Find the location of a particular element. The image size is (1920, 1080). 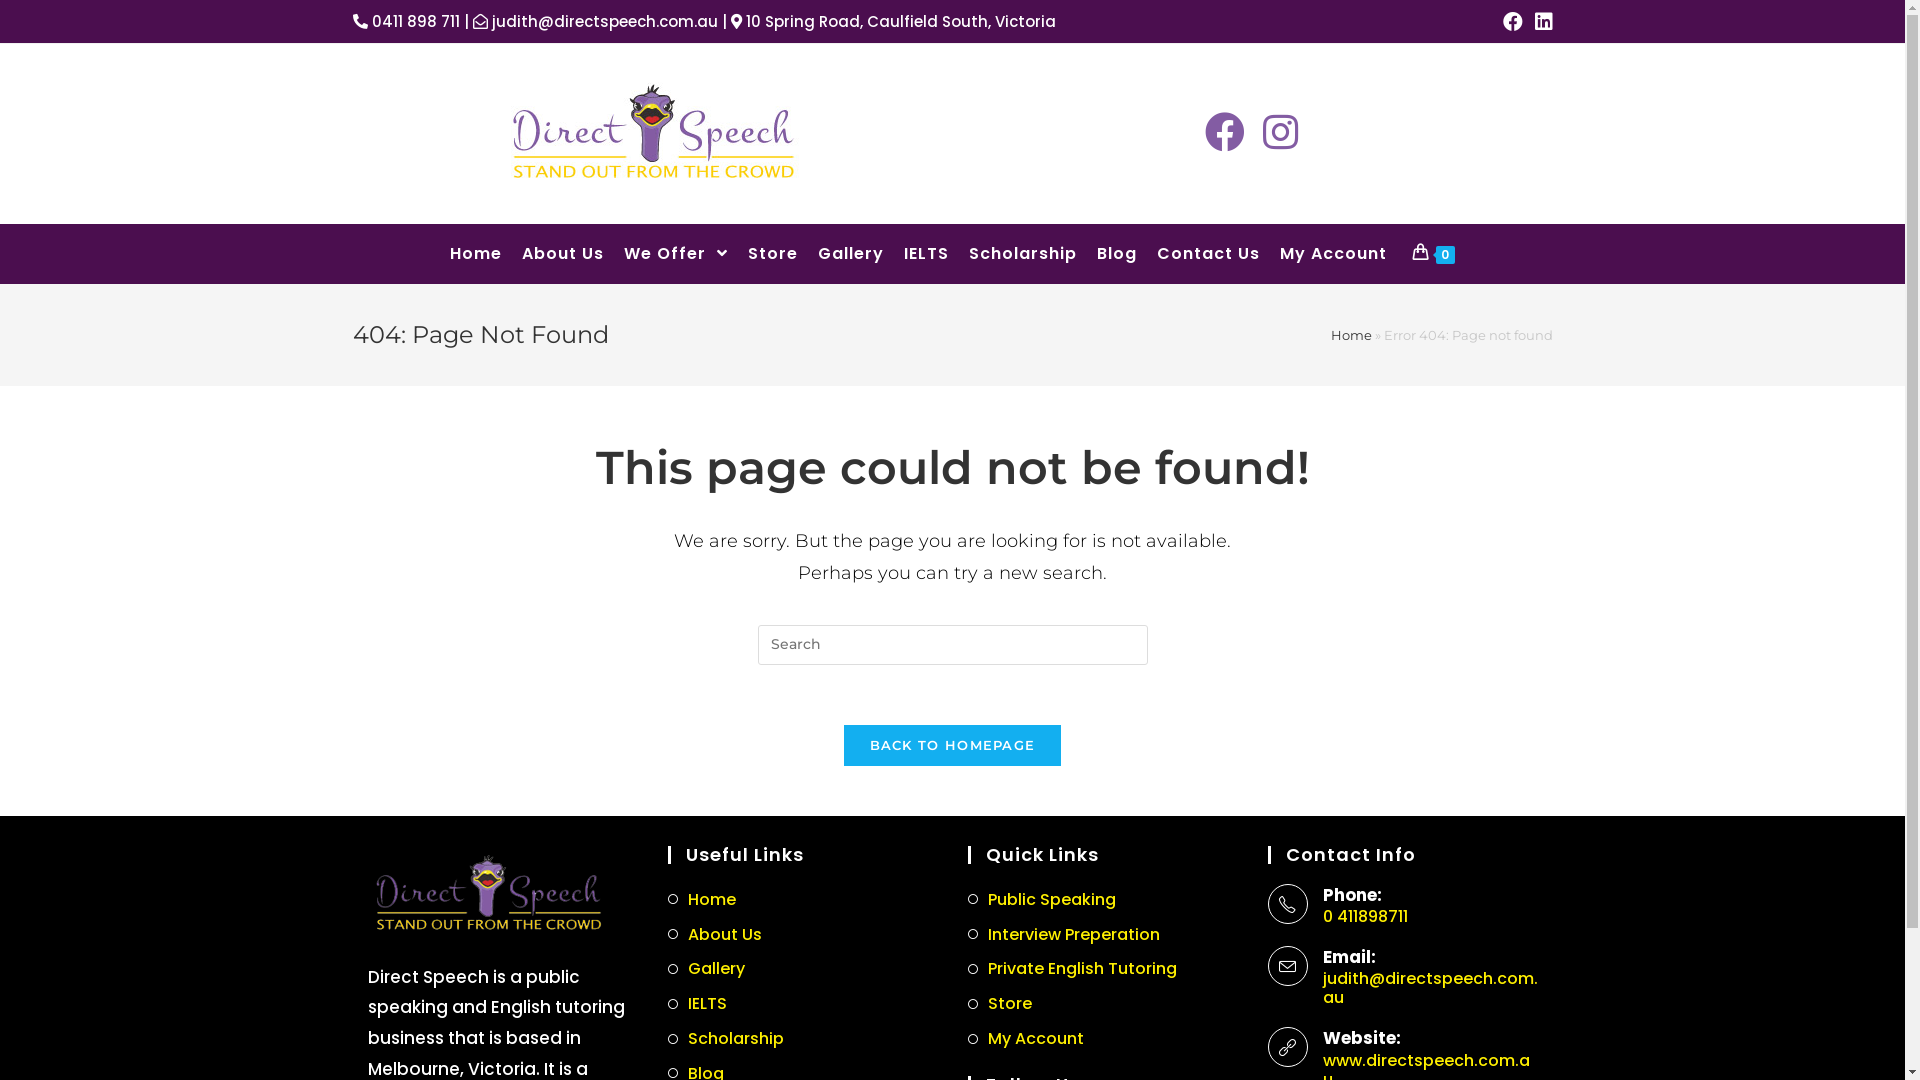

Store is located at coordinates (773, 254).